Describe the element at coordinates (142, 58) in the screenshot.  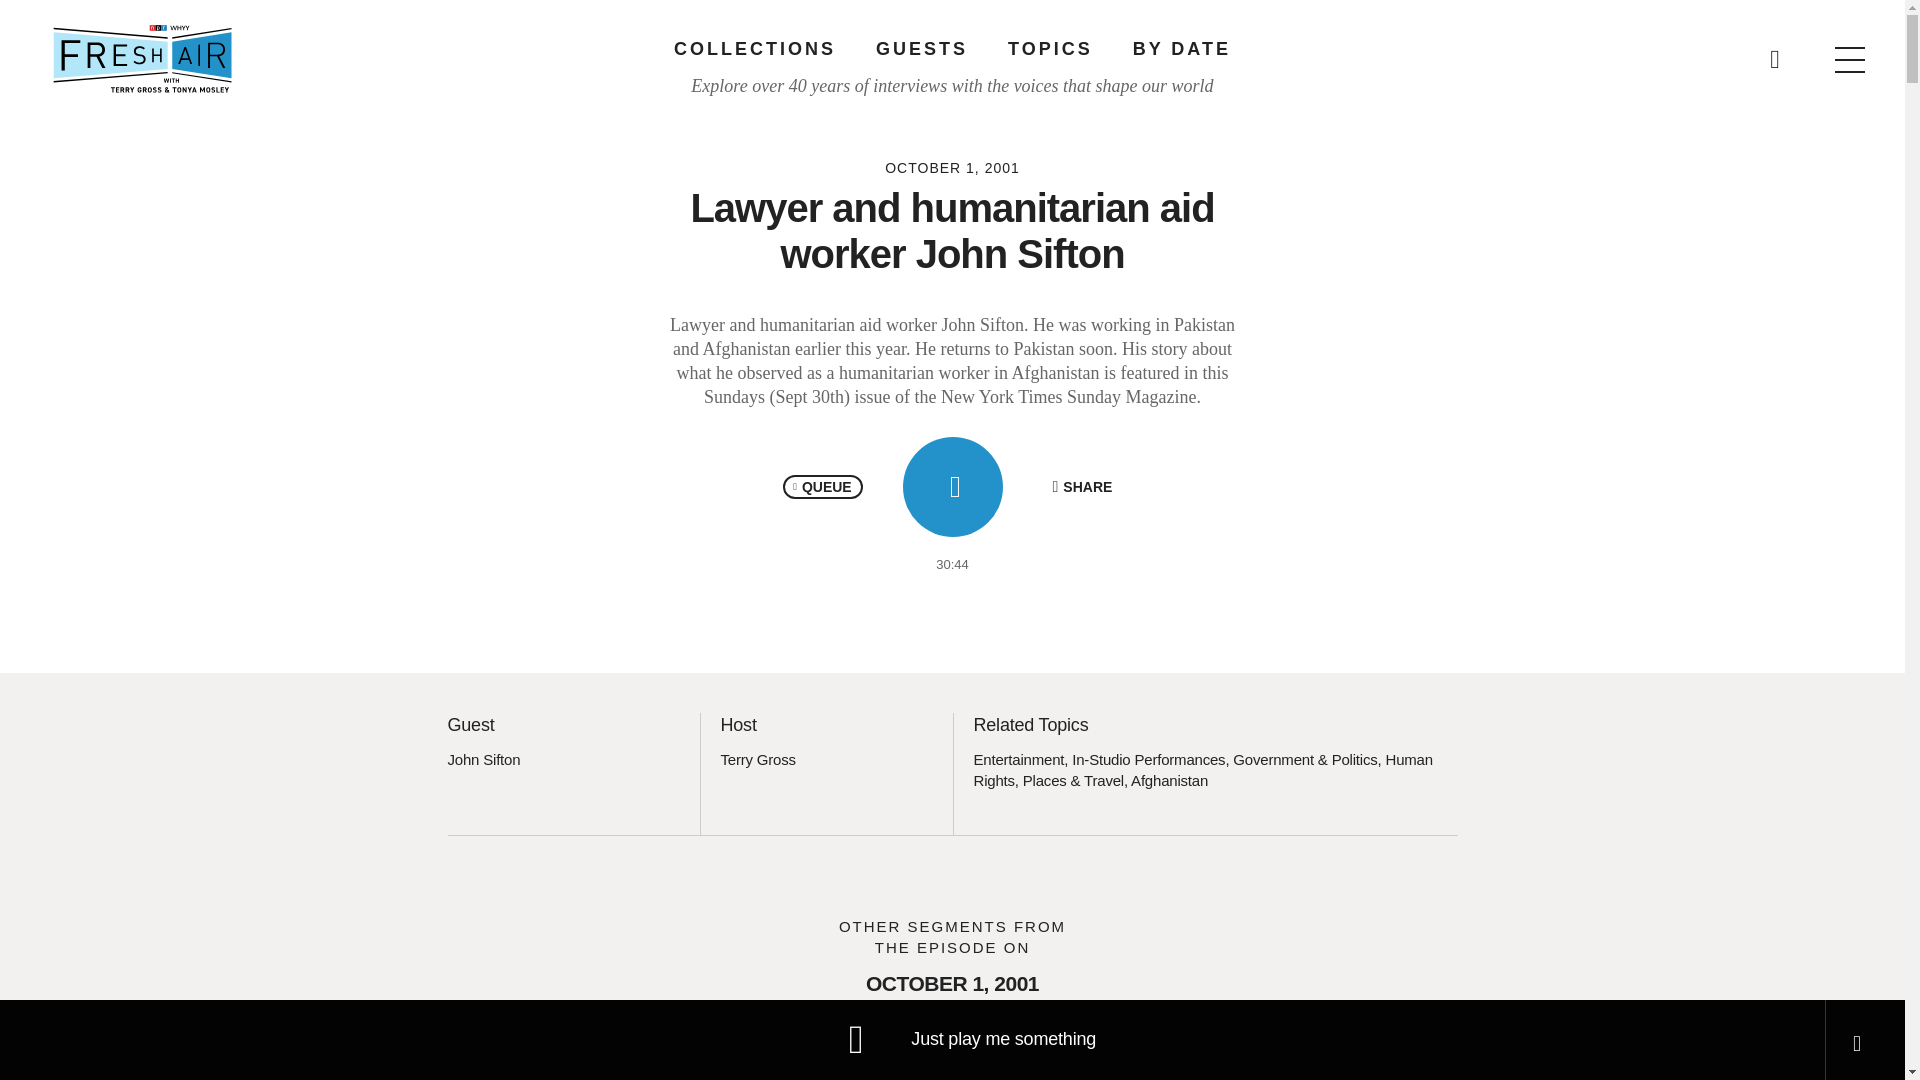
I see `Home` at that location.